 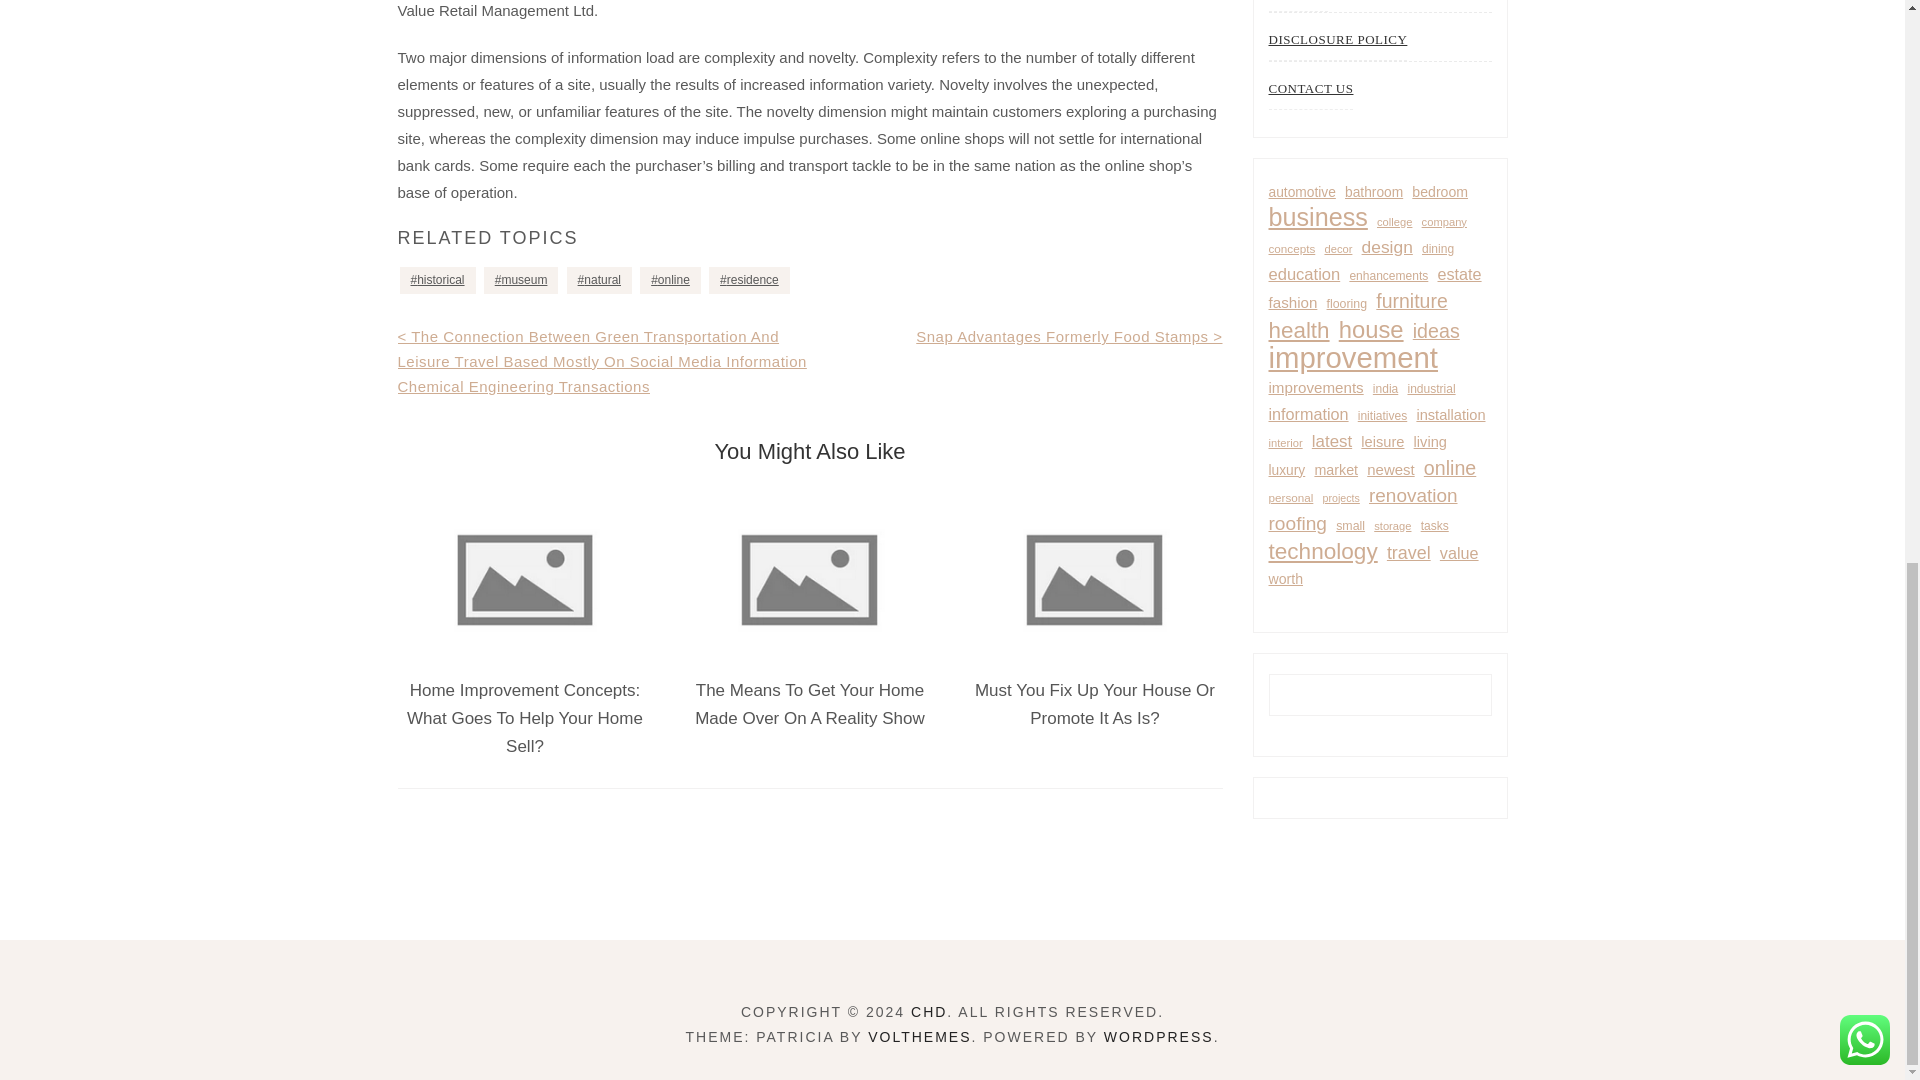 What do you see at coordinates (1296, 6) in the screenshot?
I see `SITEMAP` at bounding box center [1296, 6].